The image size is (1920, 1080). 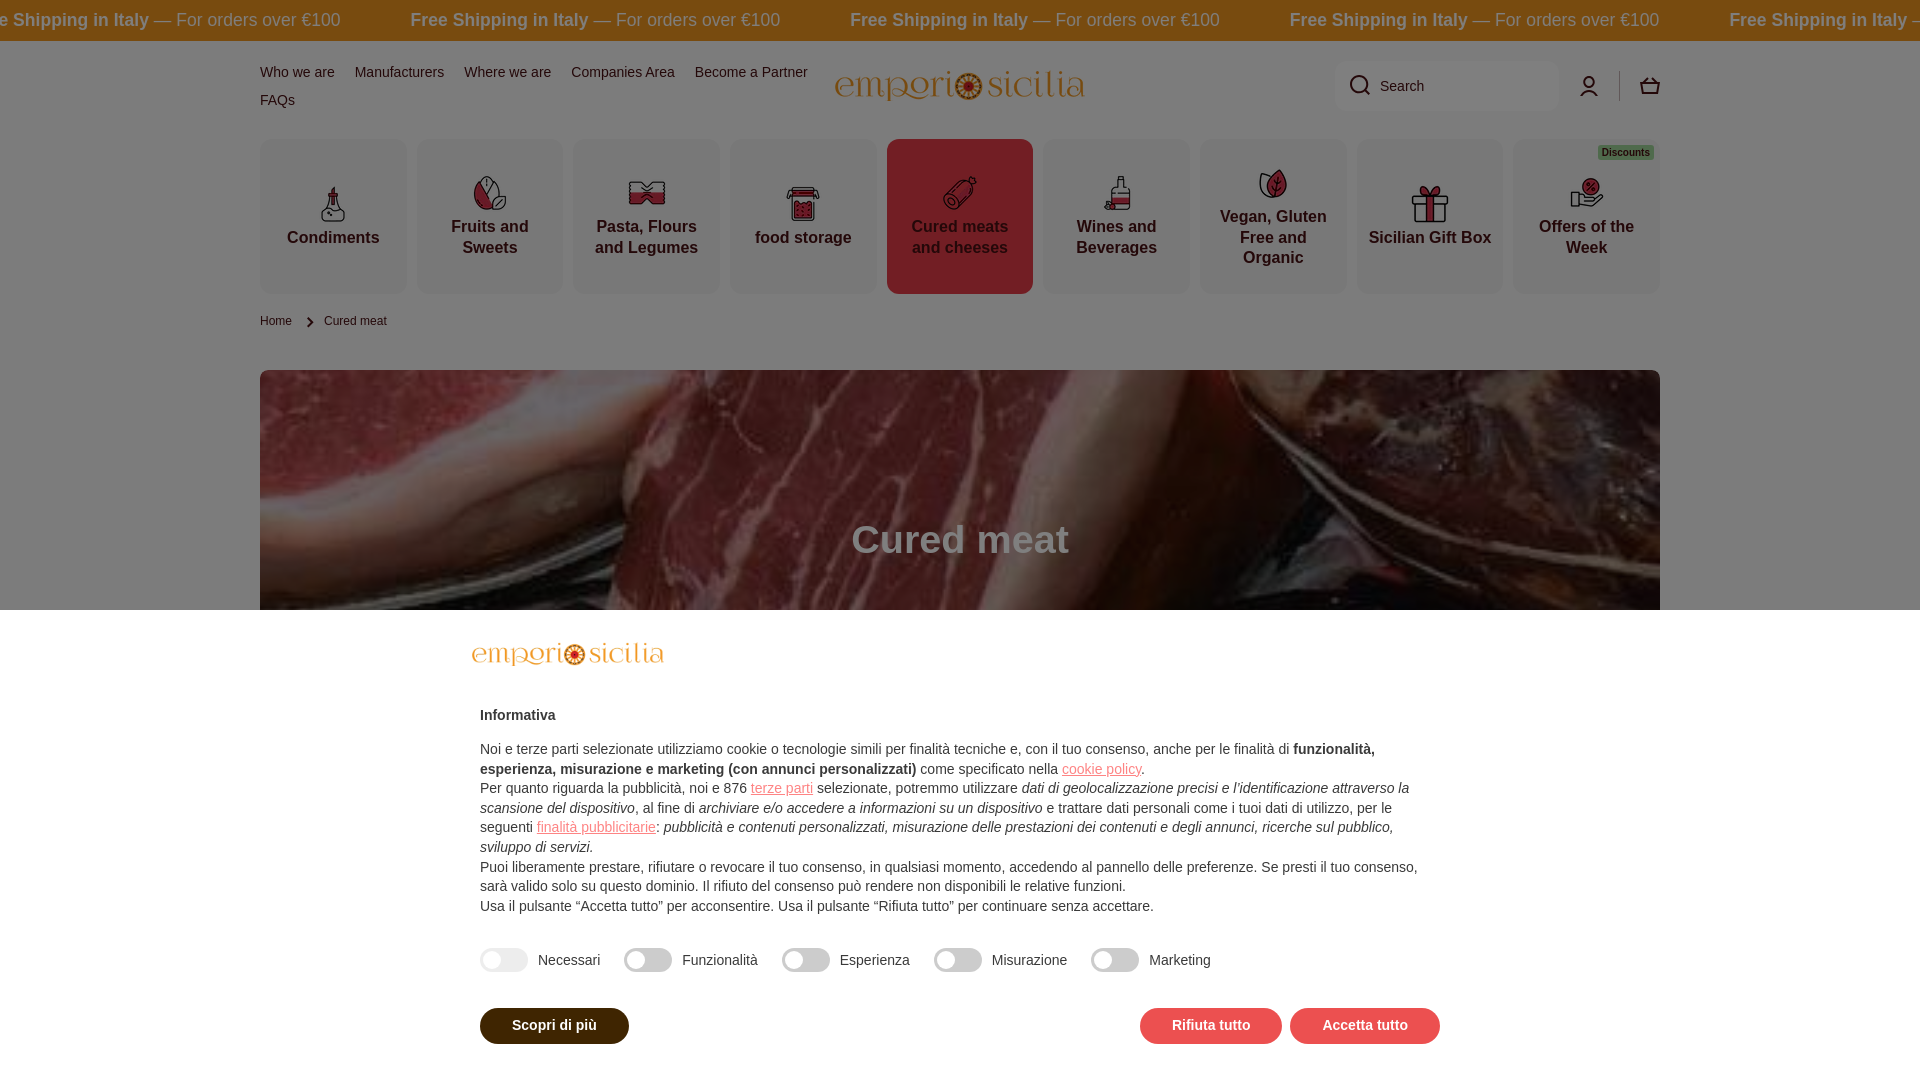 I want to click on cured meat mill buy online, so click(x=1122, y=902).